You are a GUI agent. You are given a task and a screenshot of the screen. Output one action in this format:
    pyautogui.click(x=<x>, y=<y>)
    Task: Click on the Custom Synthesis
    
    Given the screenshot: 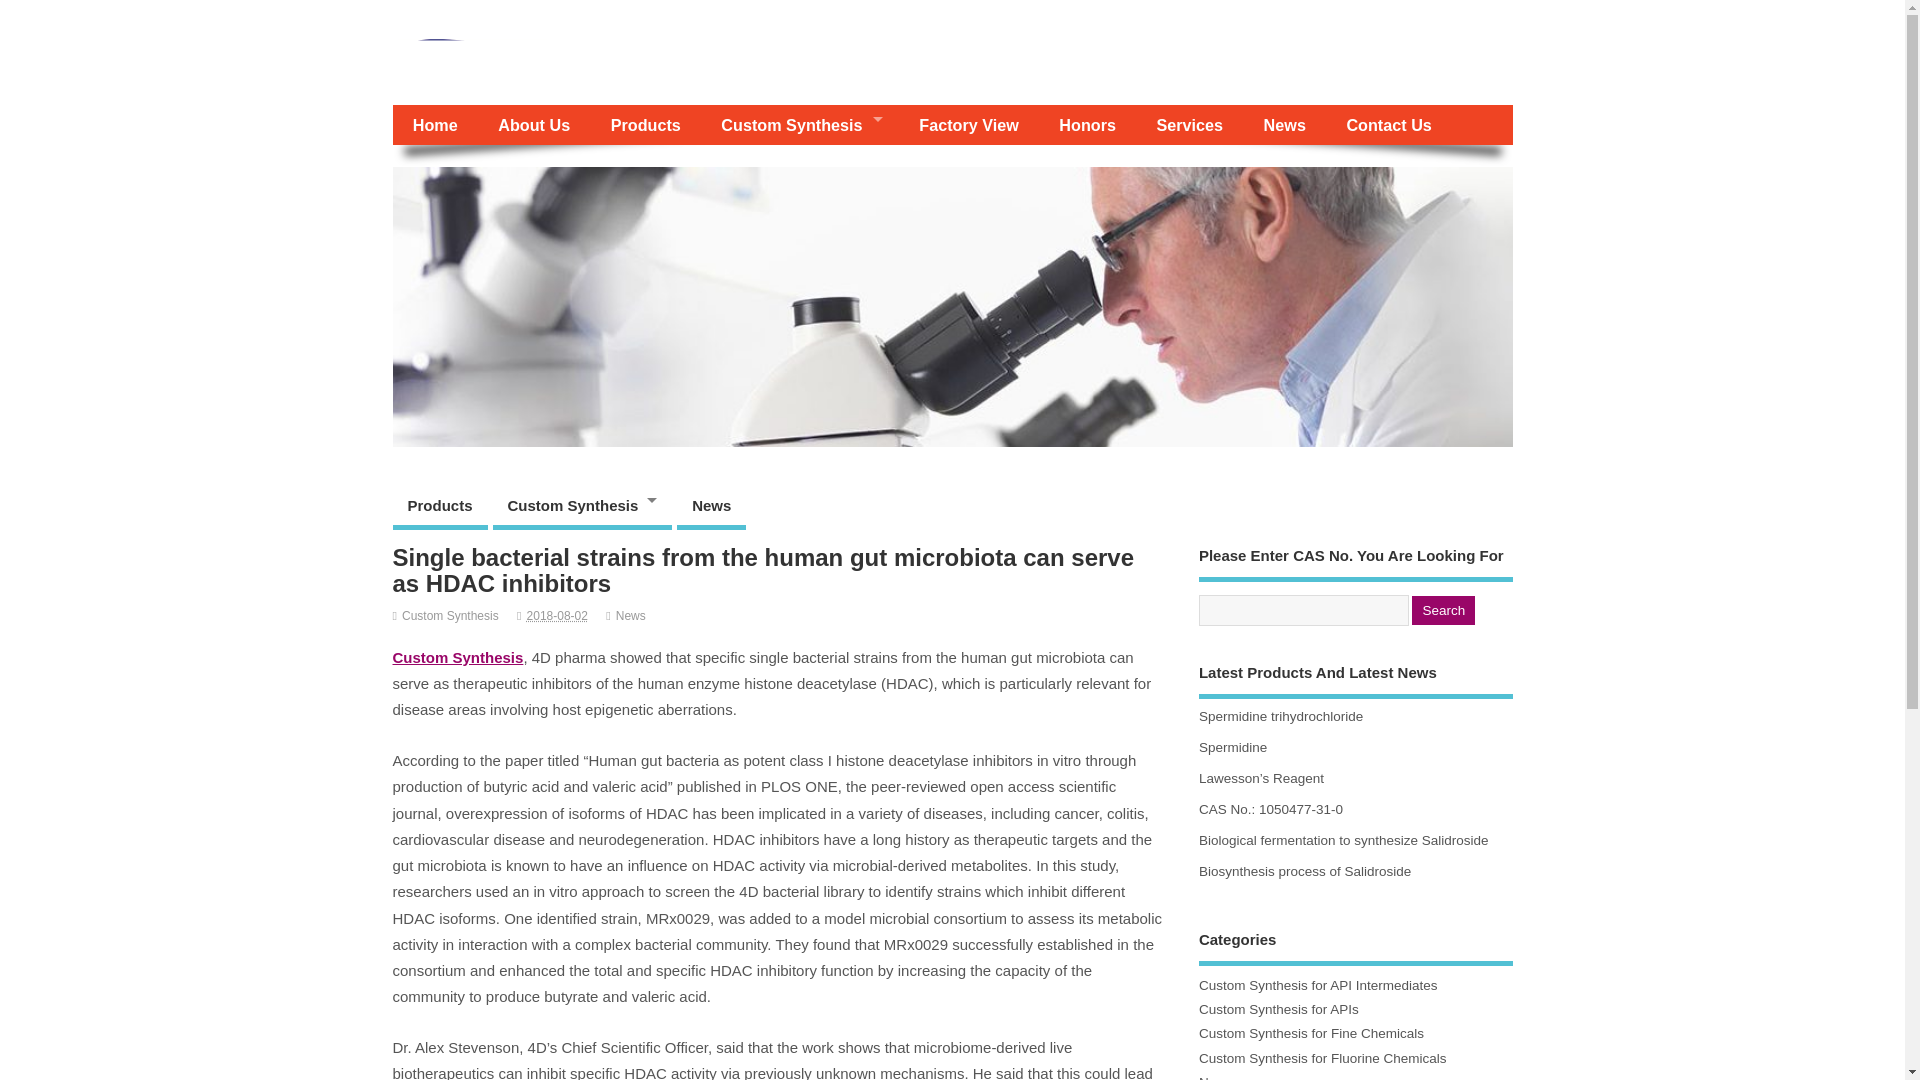 What is the action you would take?
    pyautogui.click(x=799, y=124)
    